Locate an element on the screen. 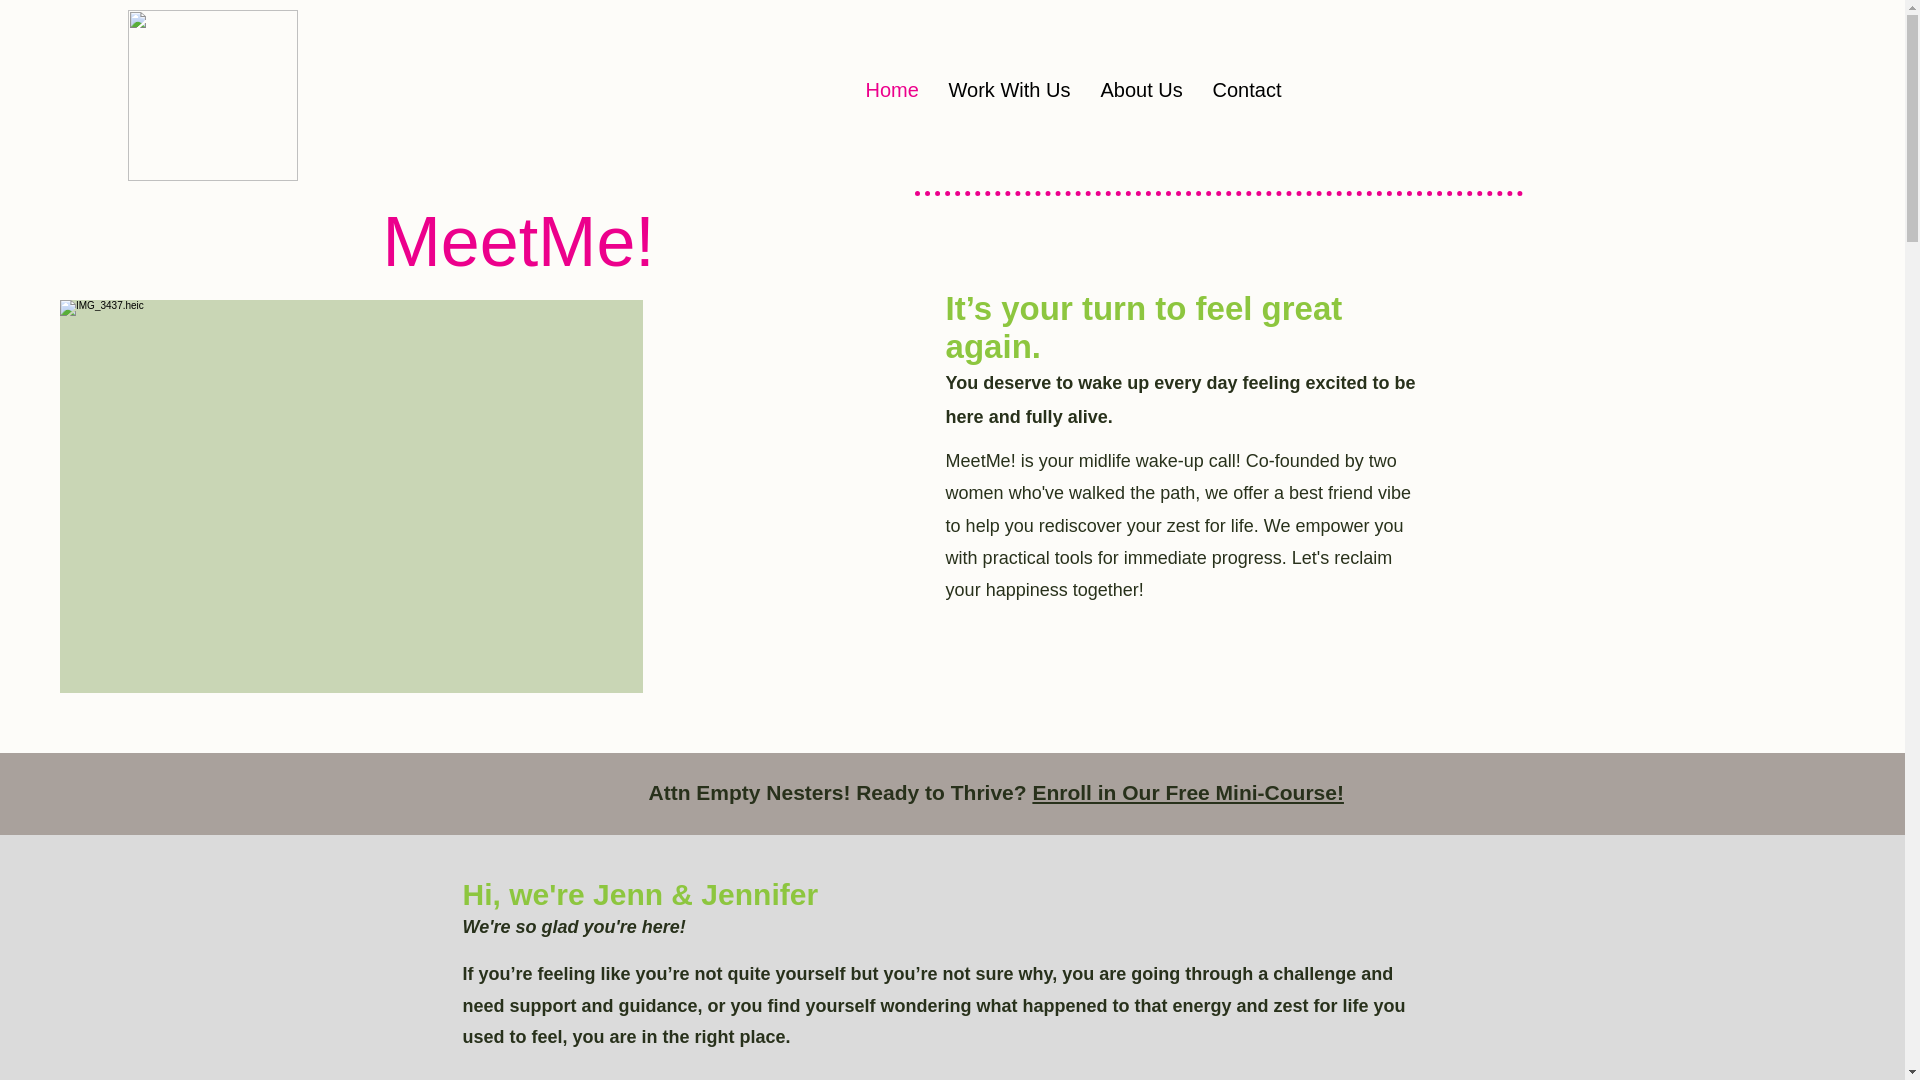 The image size is (1920, 1080). About Us is located at coordinates (1142, 90).